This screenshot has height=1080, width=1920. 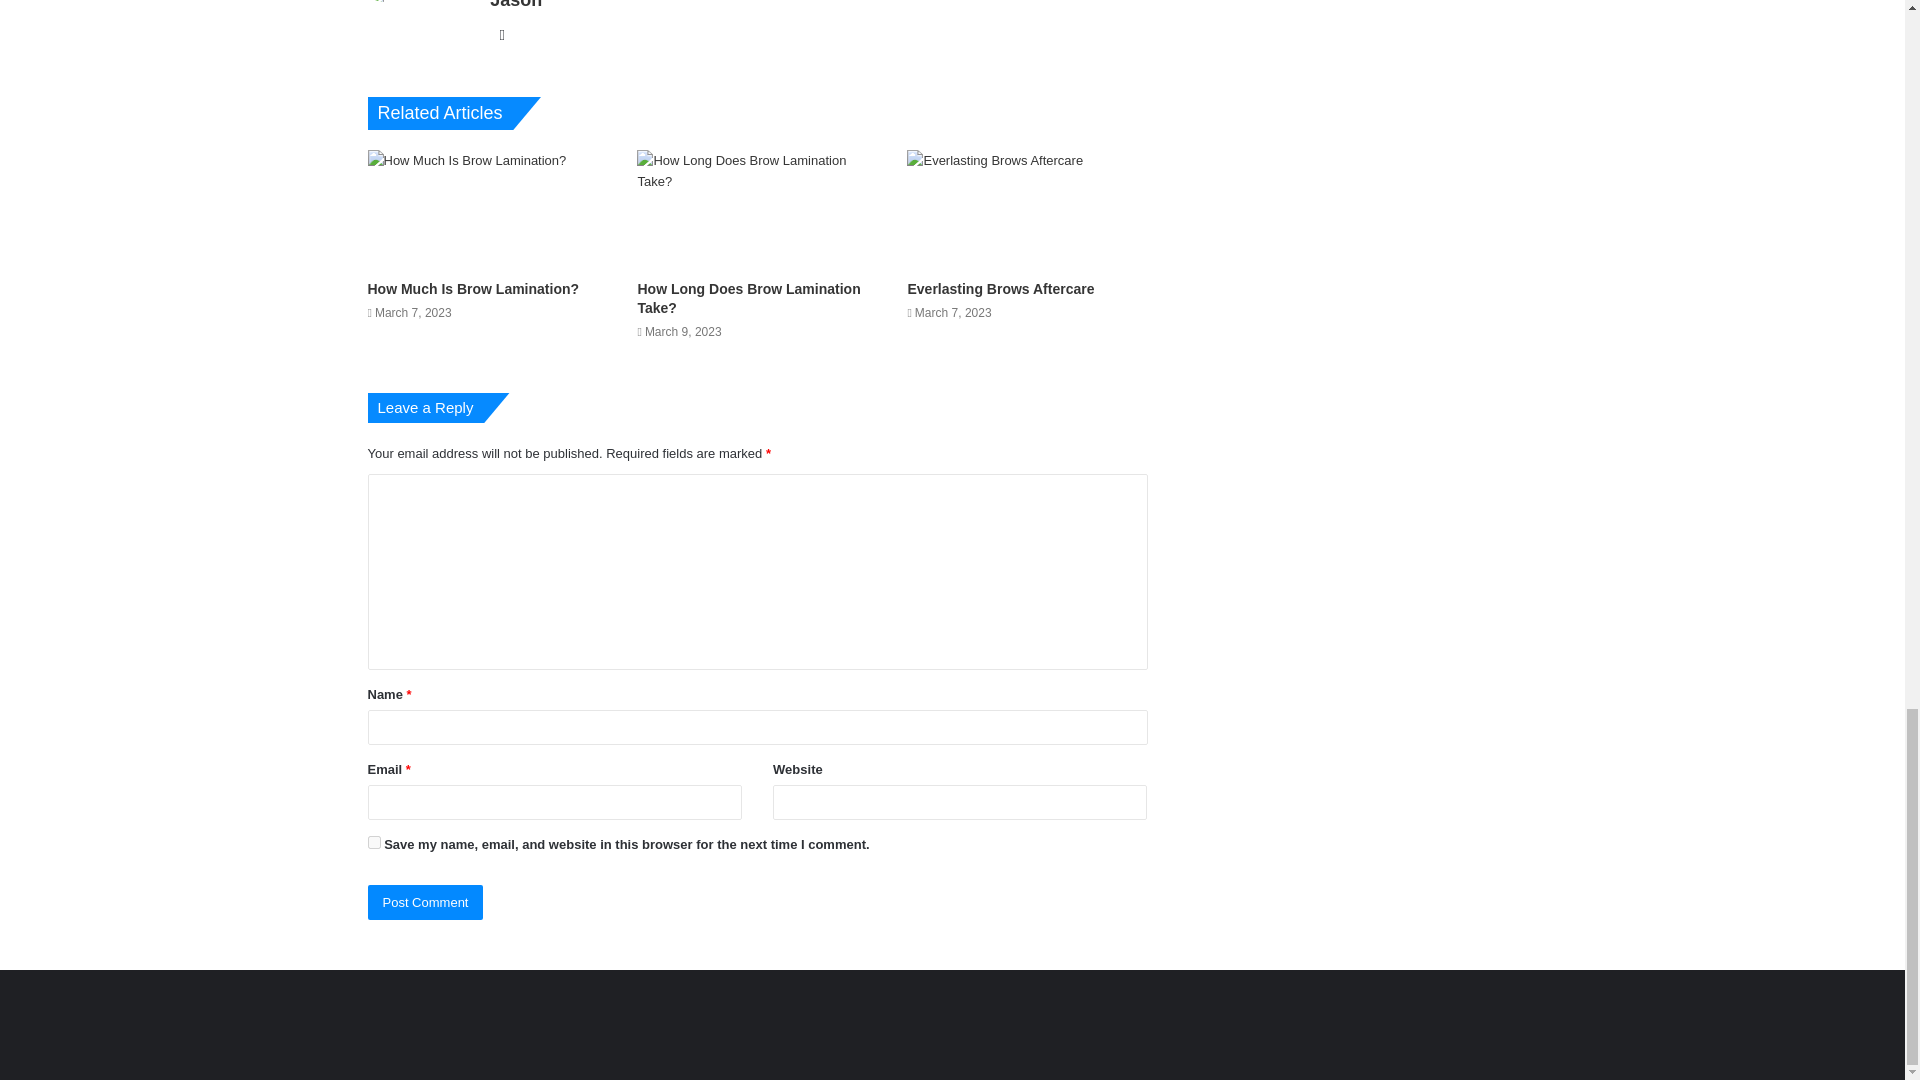 What do you see at coordinates (426, 902) in the screenshot?
I see `Post Comment` at bounding box center [426, 902].